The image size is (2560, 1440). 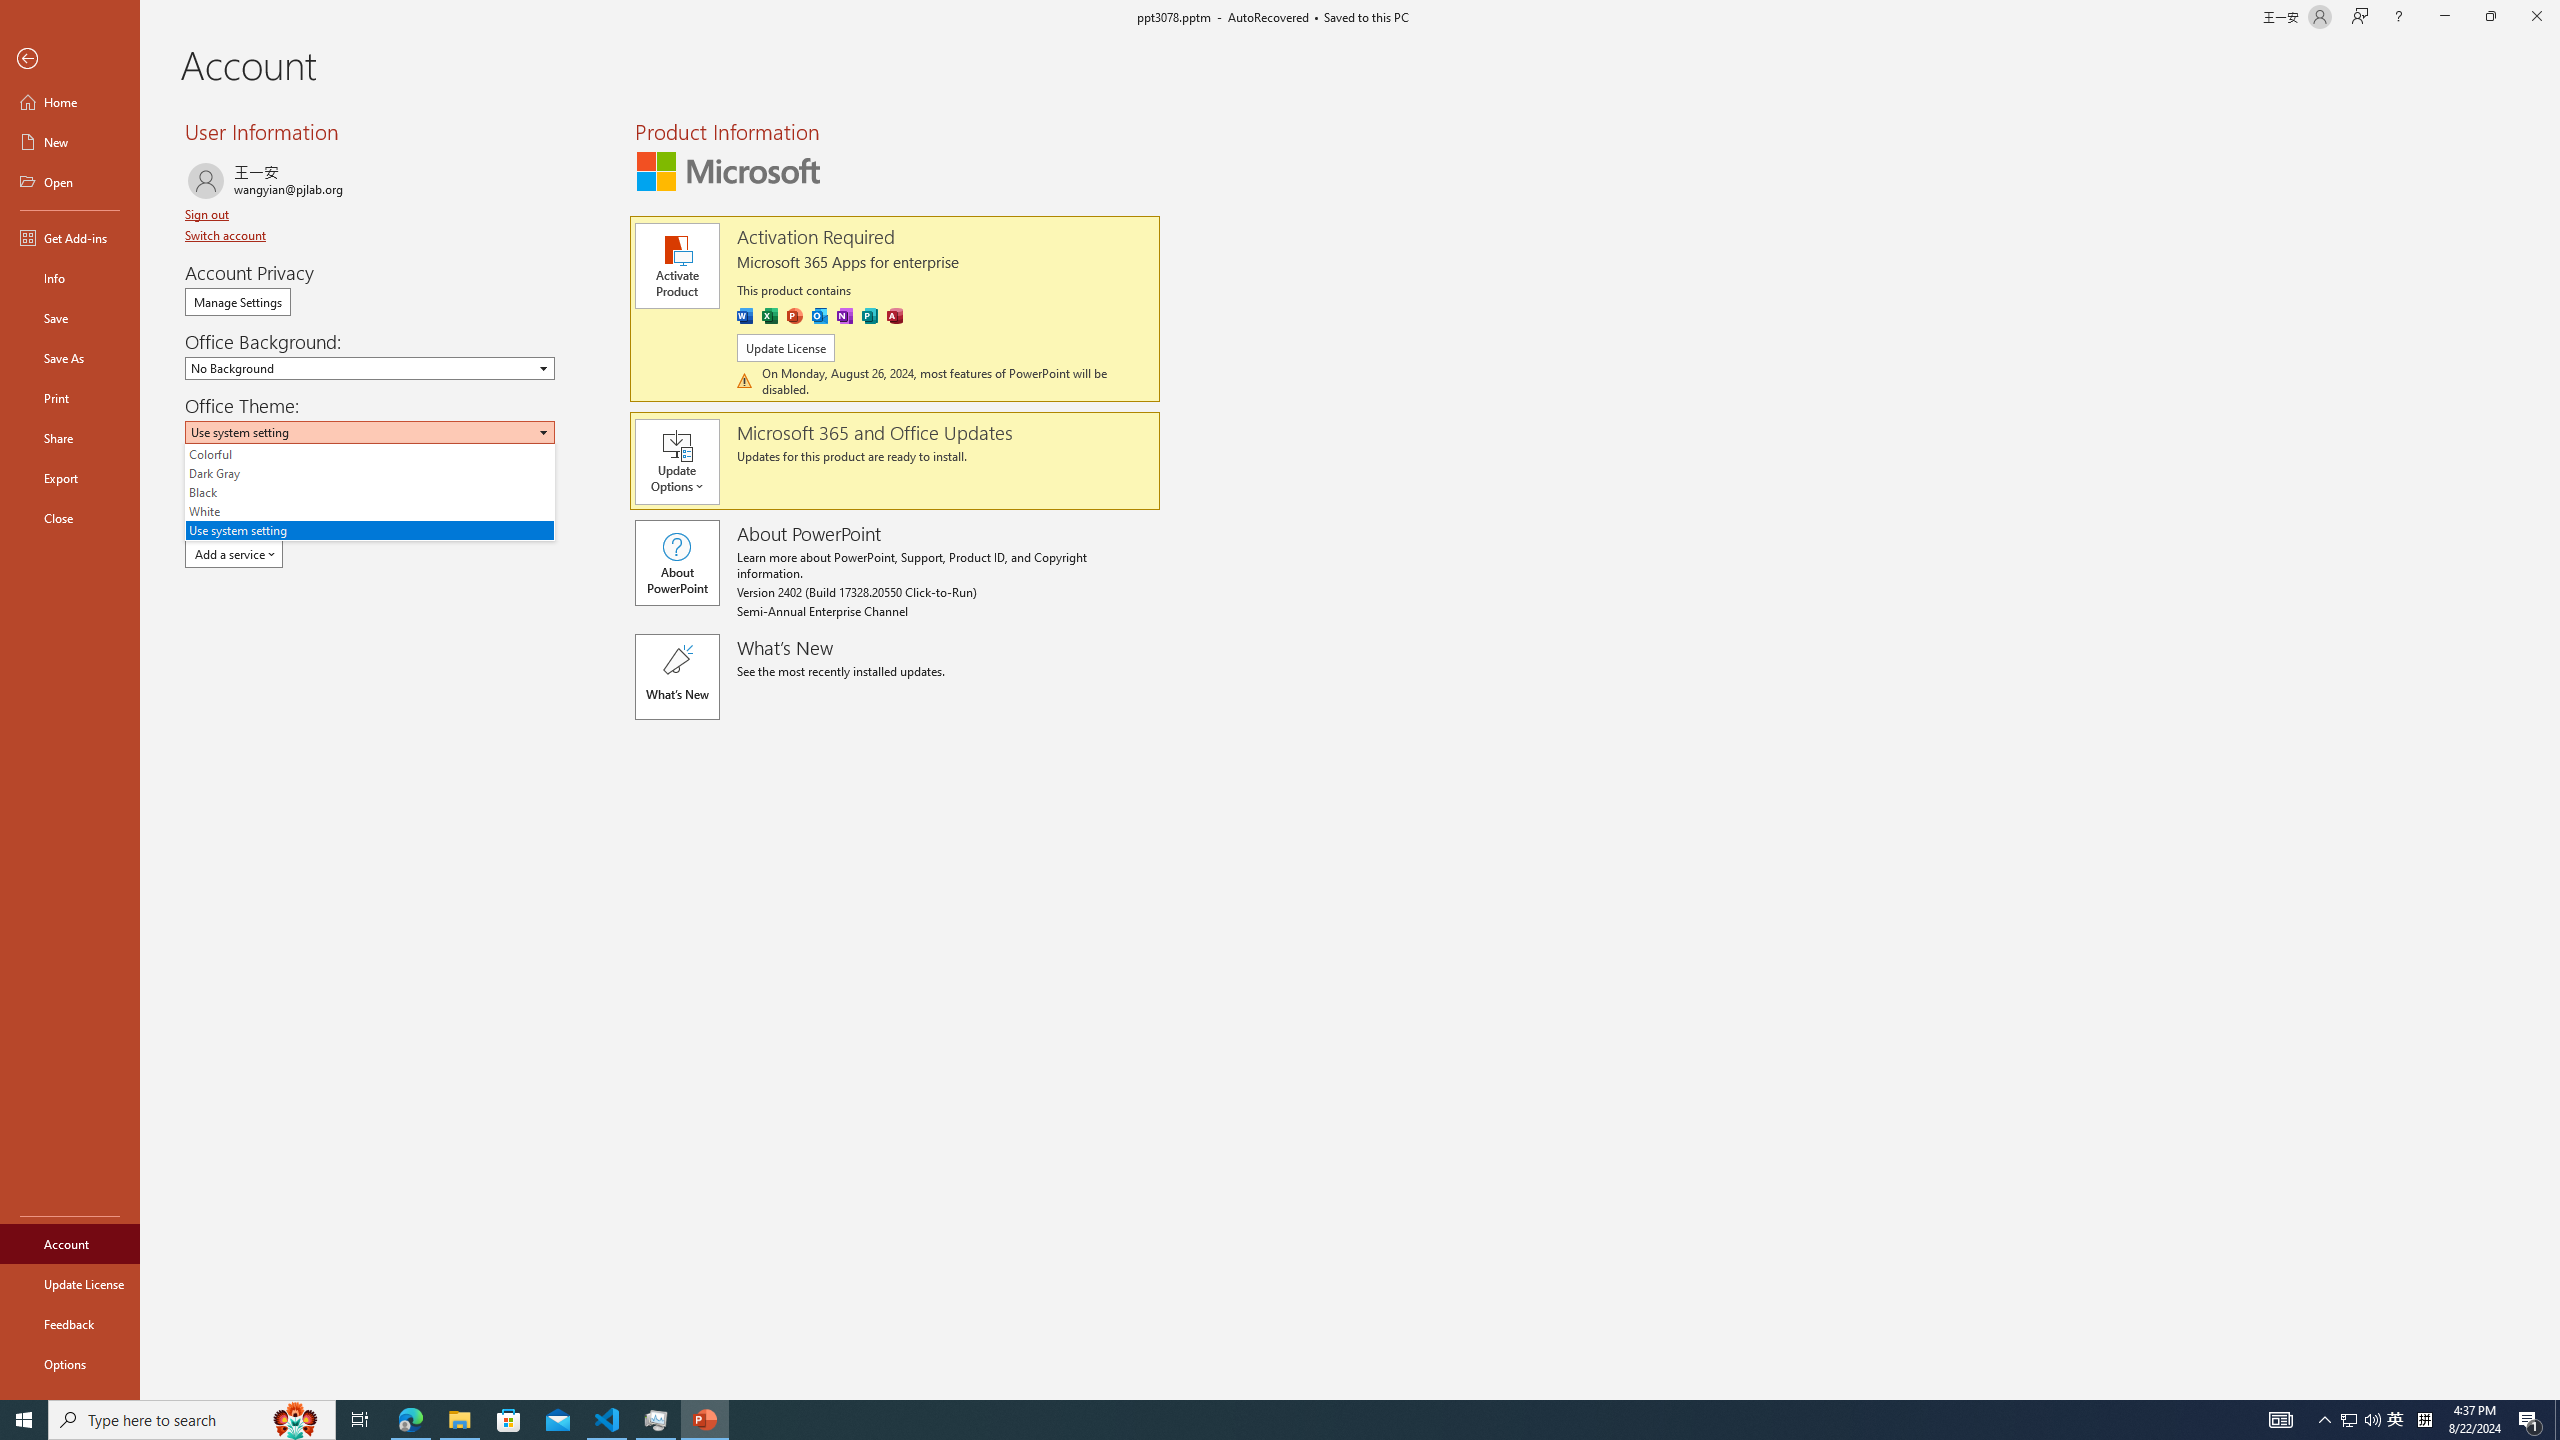 What do you see at coordinates (2396, 1420) in the screenshot?
I see `Account` at bounding box center [2396, 1420].